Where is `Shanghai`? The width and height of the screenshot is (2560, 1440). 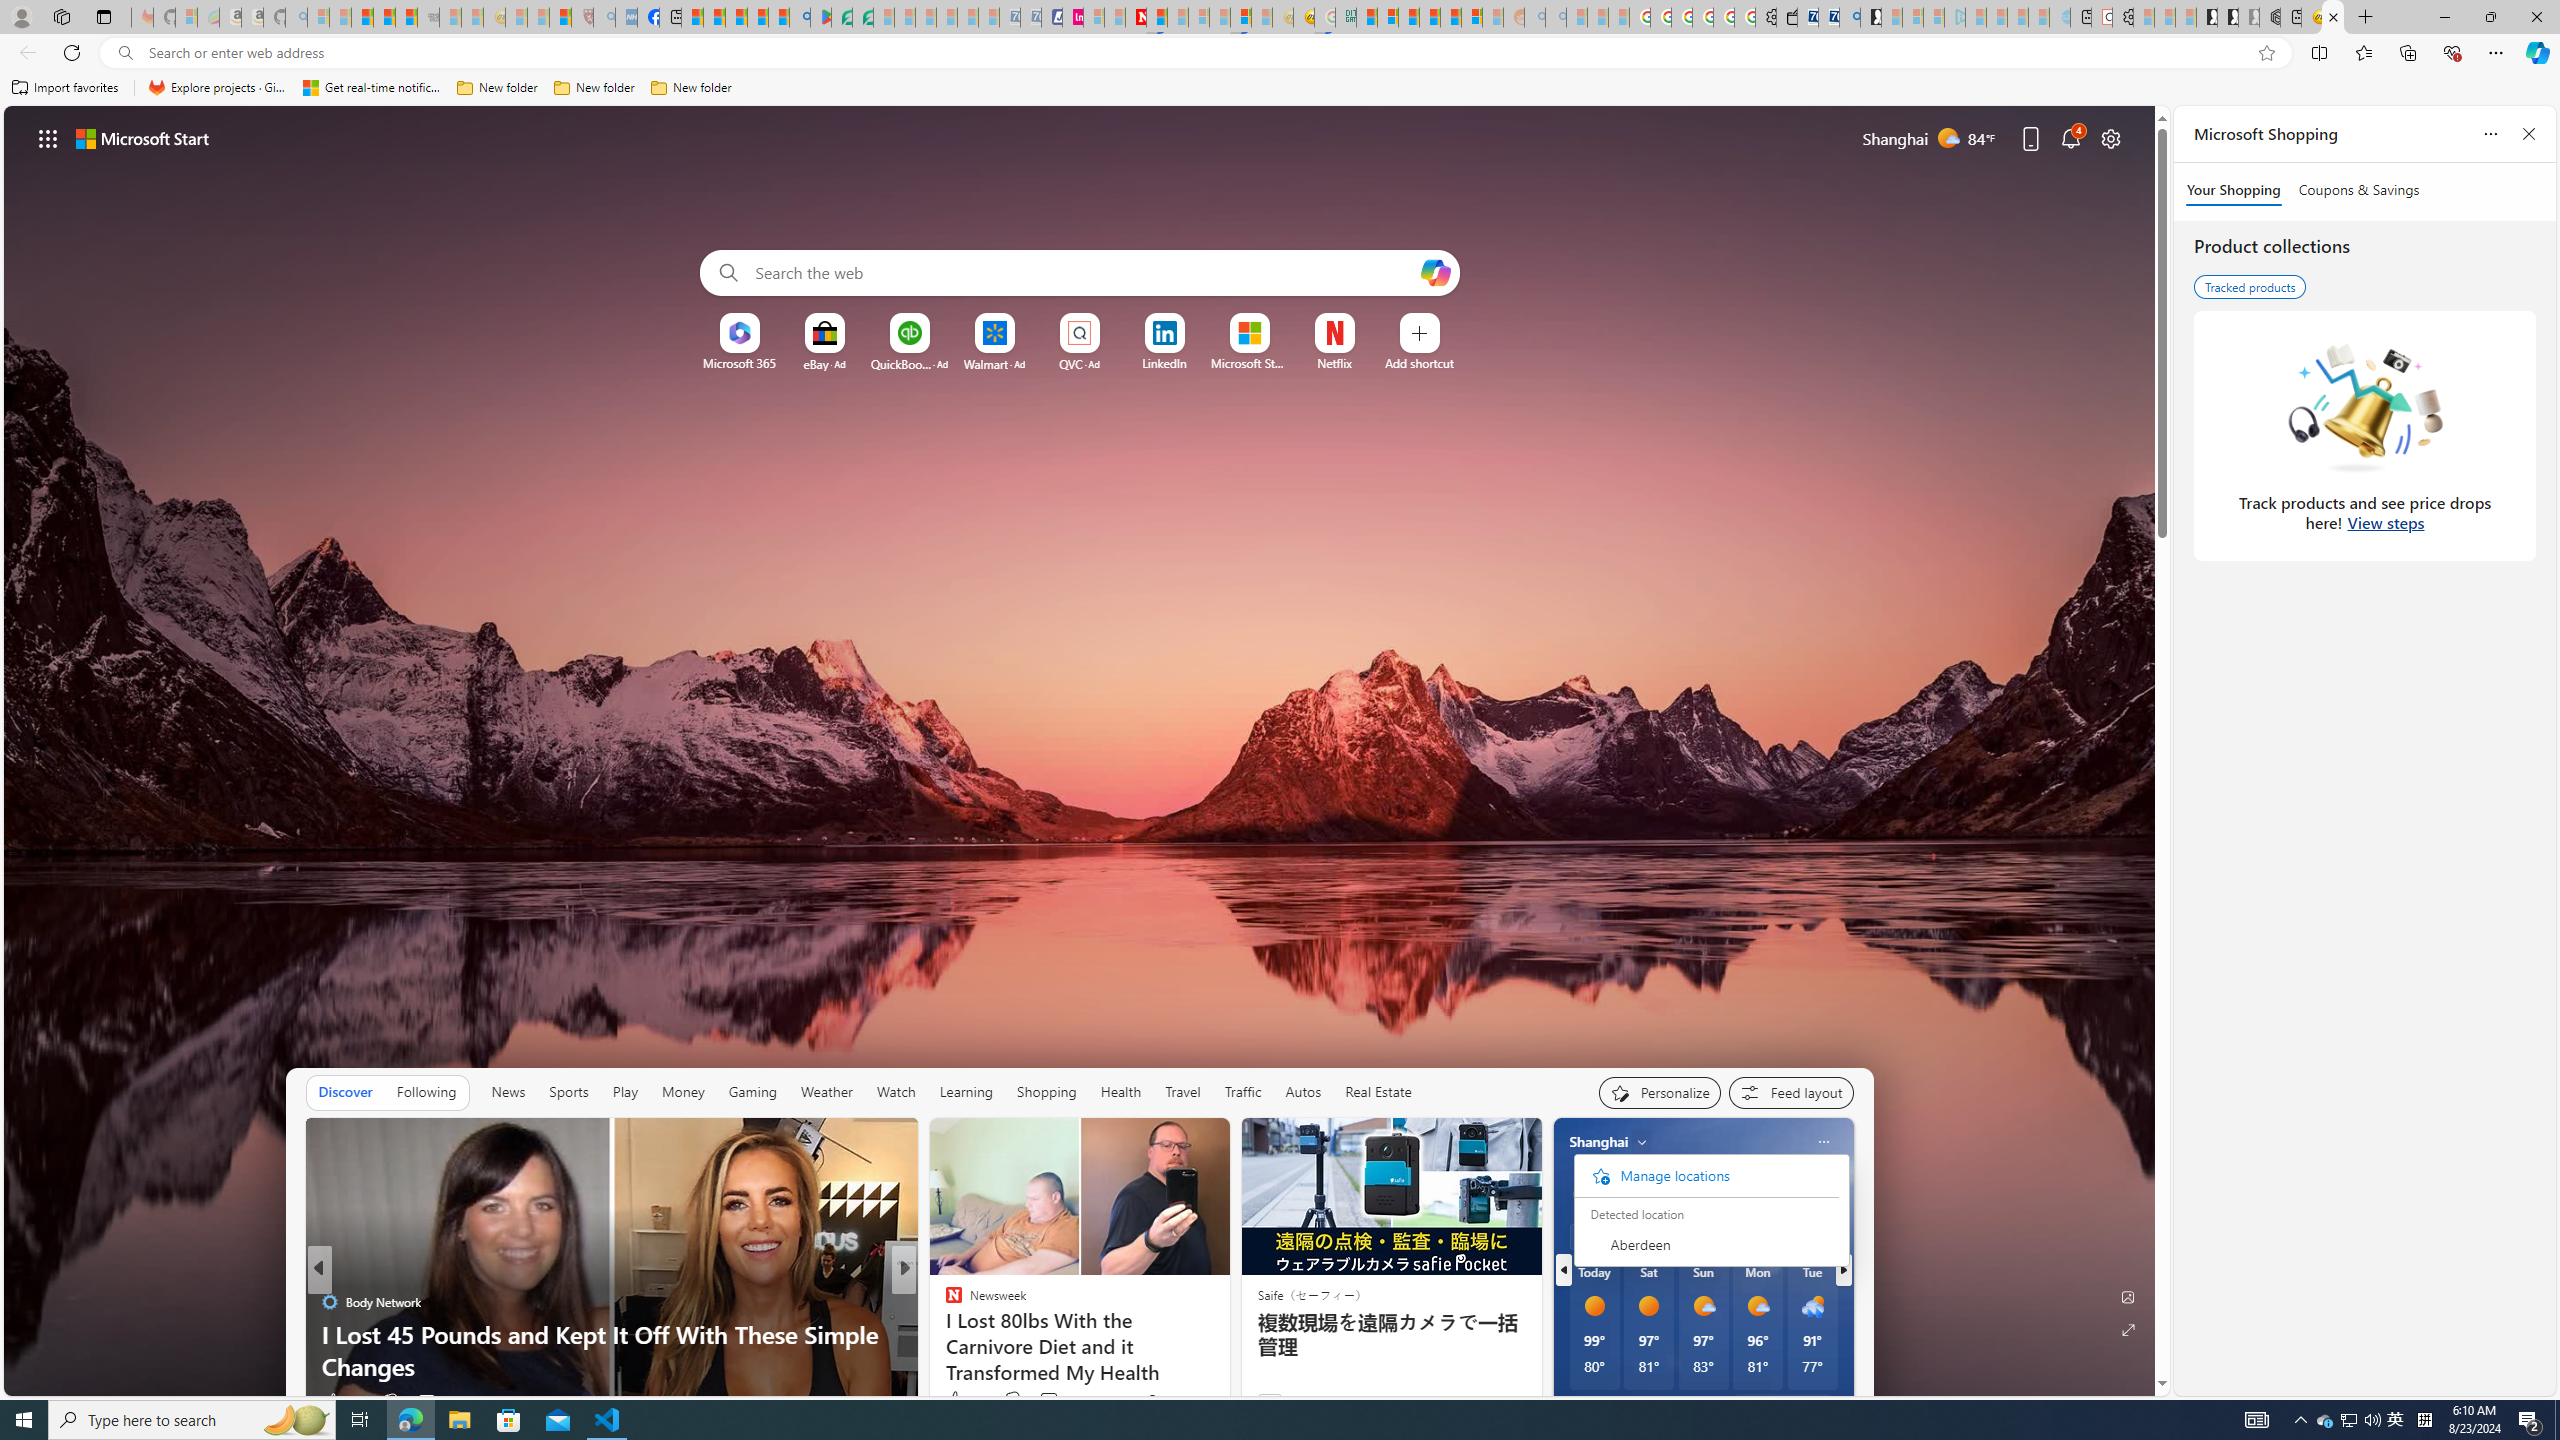
Shanghai is located at coordinates (1598, 1142).